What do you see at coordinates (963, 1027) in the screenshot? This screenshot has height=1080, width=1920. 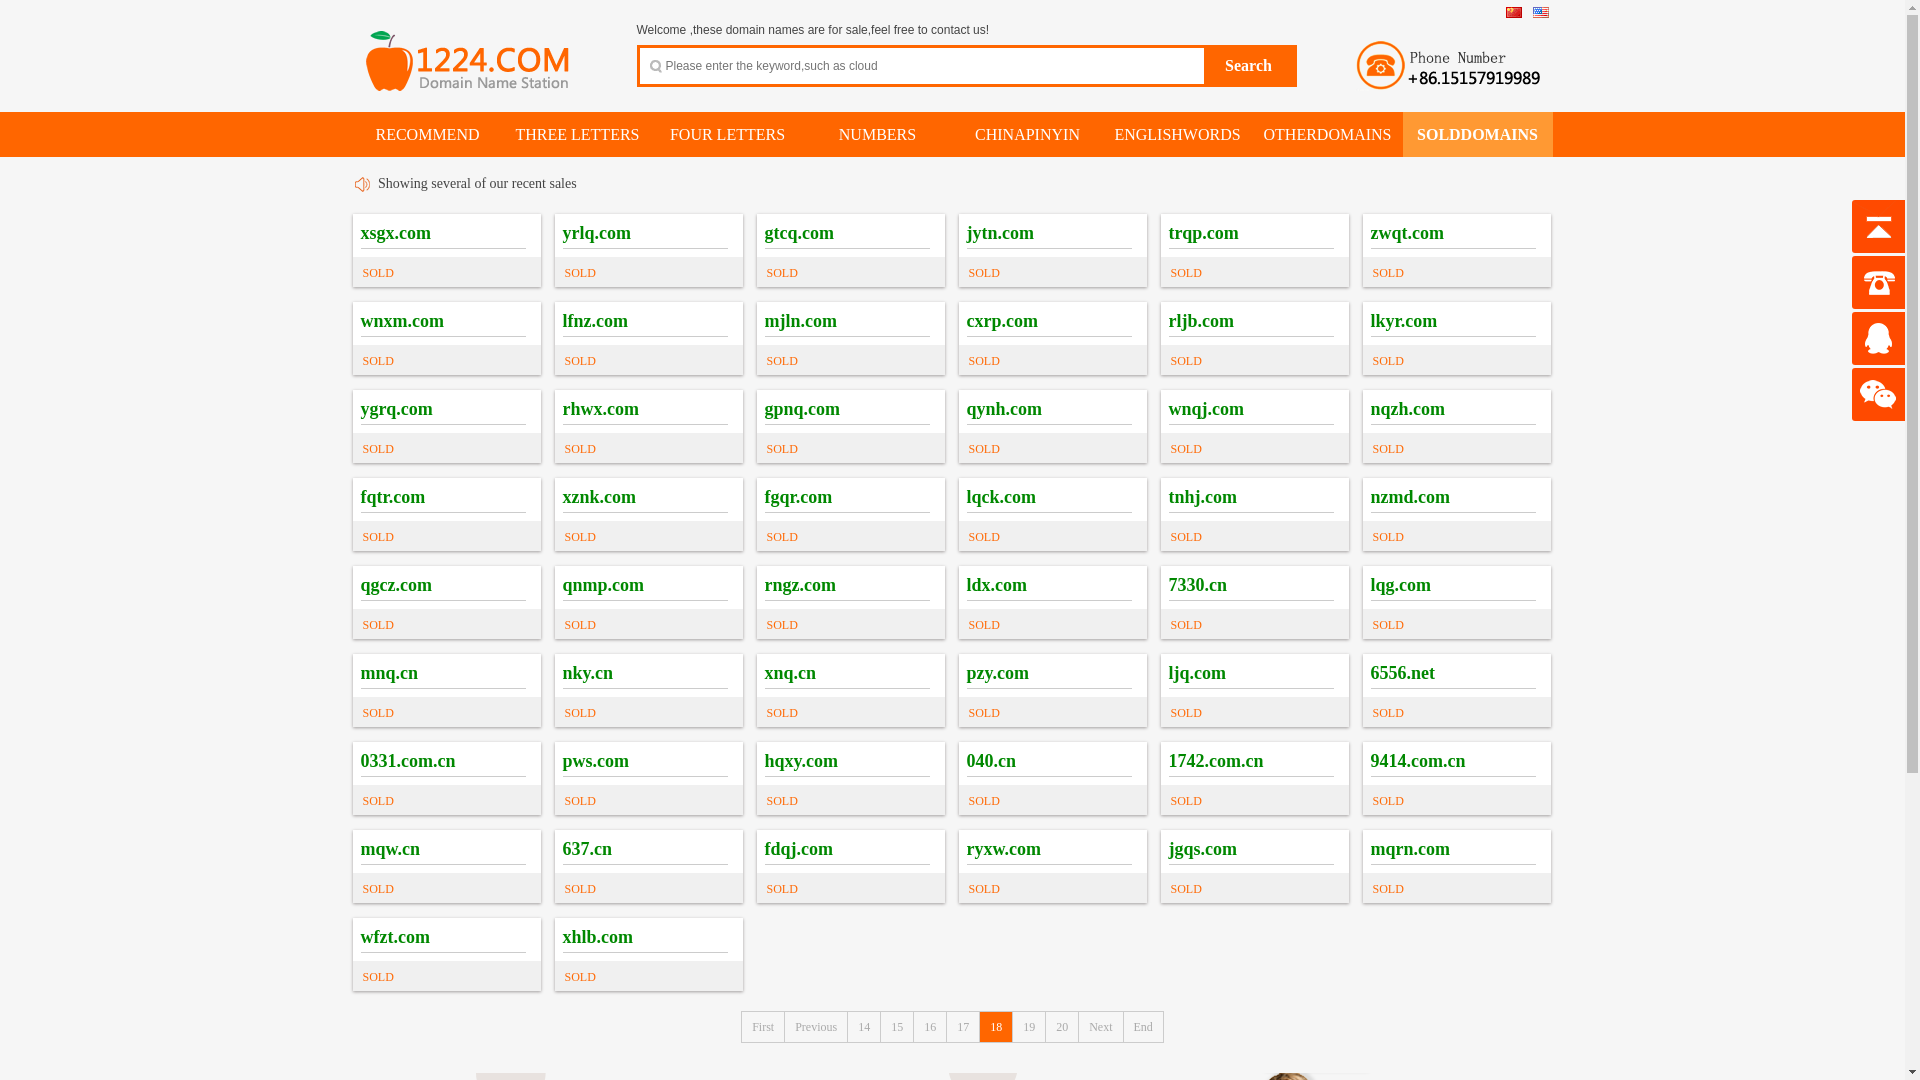 I see `17` at bounding box center [963, 1027].